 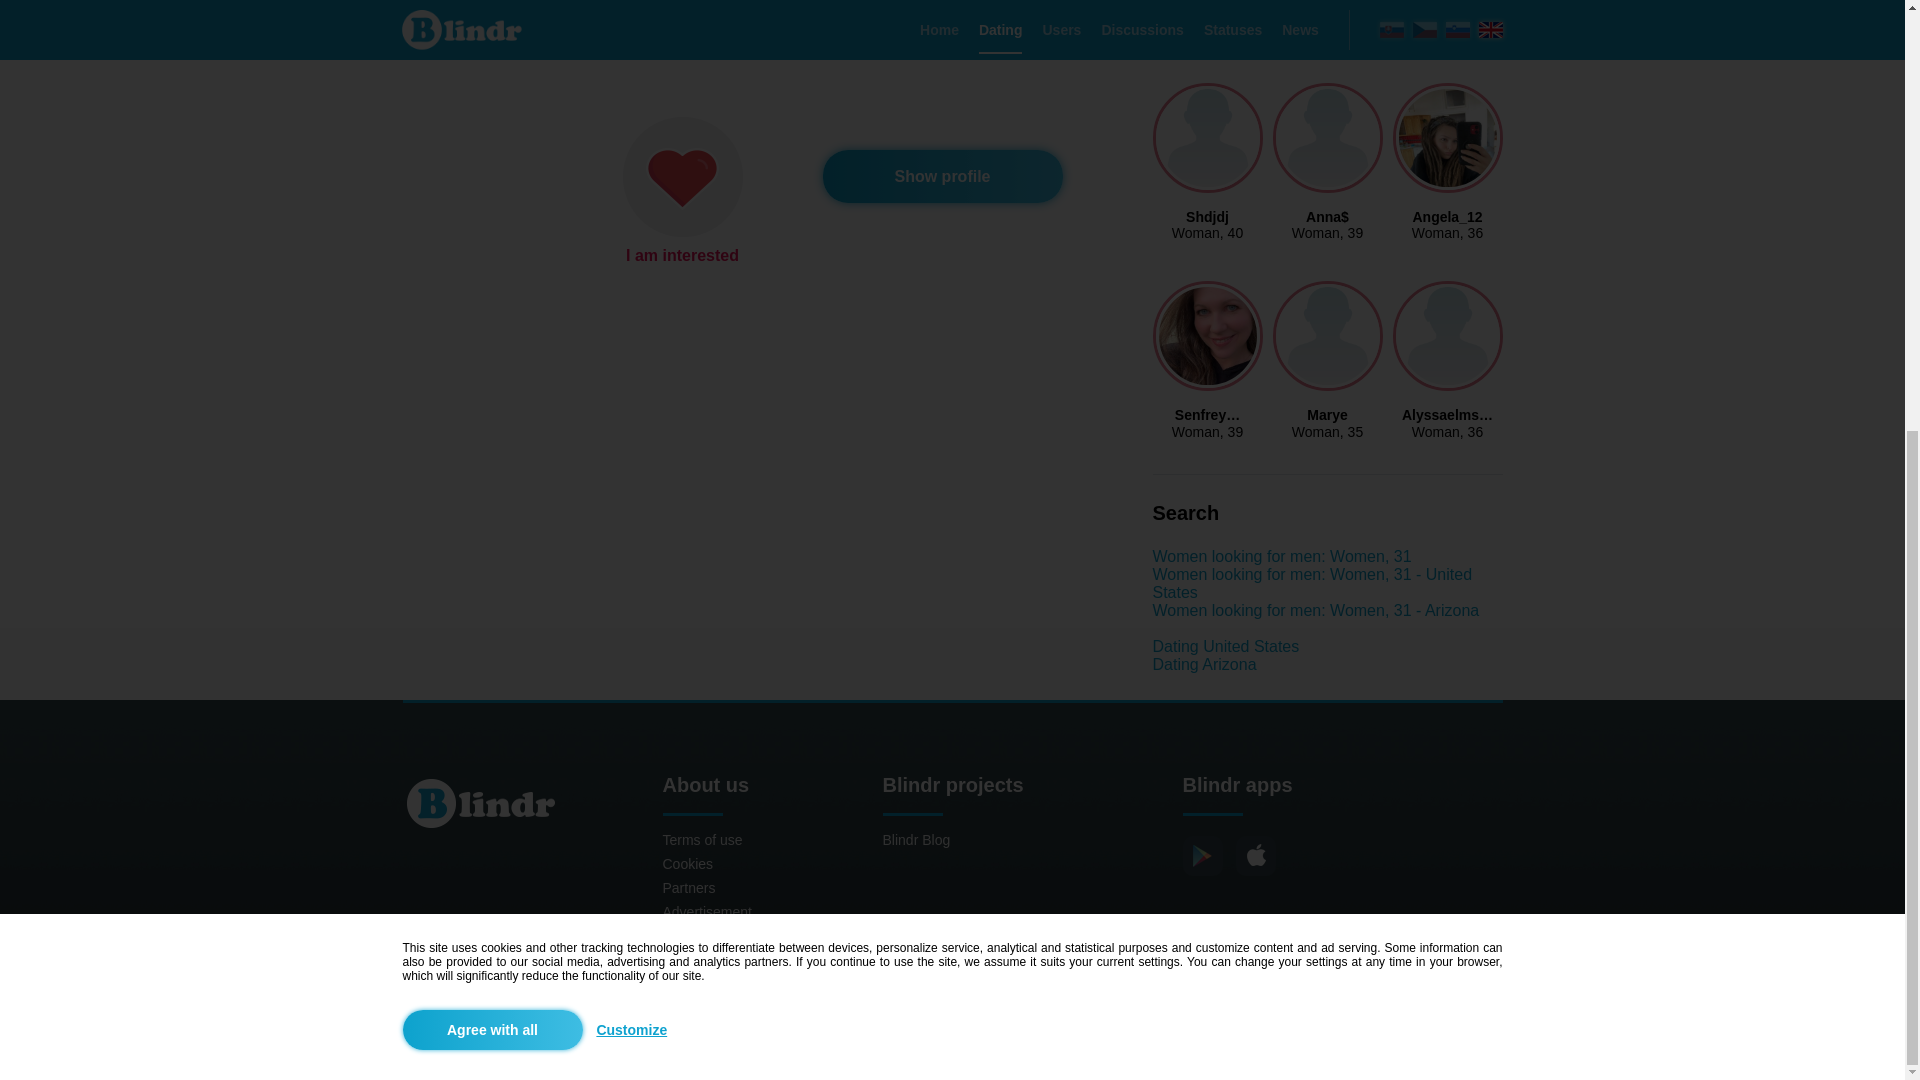 I want to click on Senfrey zuzan, so click(x=706, y=912).